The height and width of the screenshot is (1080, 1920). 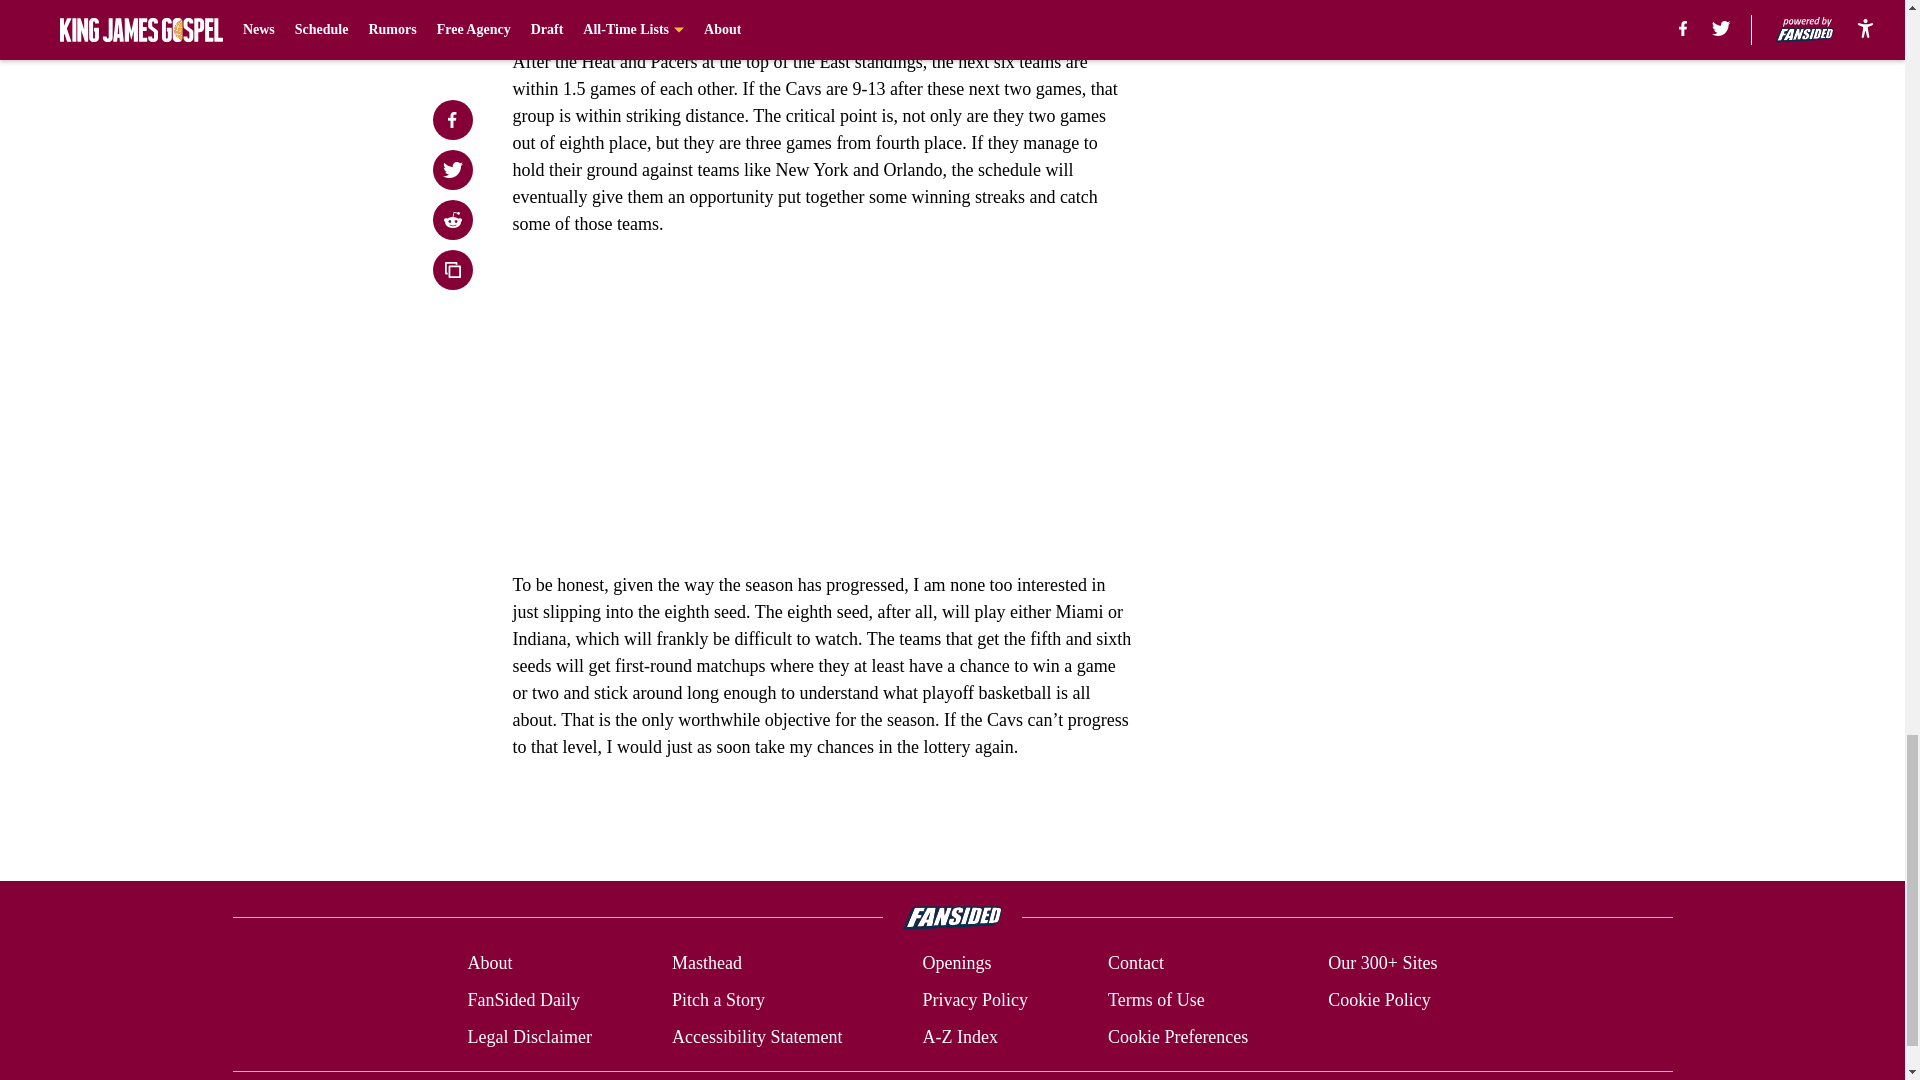 What do you see at coordinates (974, 1000) in the screenshot?
I see `Privacy Policy` at bounding box center [974, 1000].